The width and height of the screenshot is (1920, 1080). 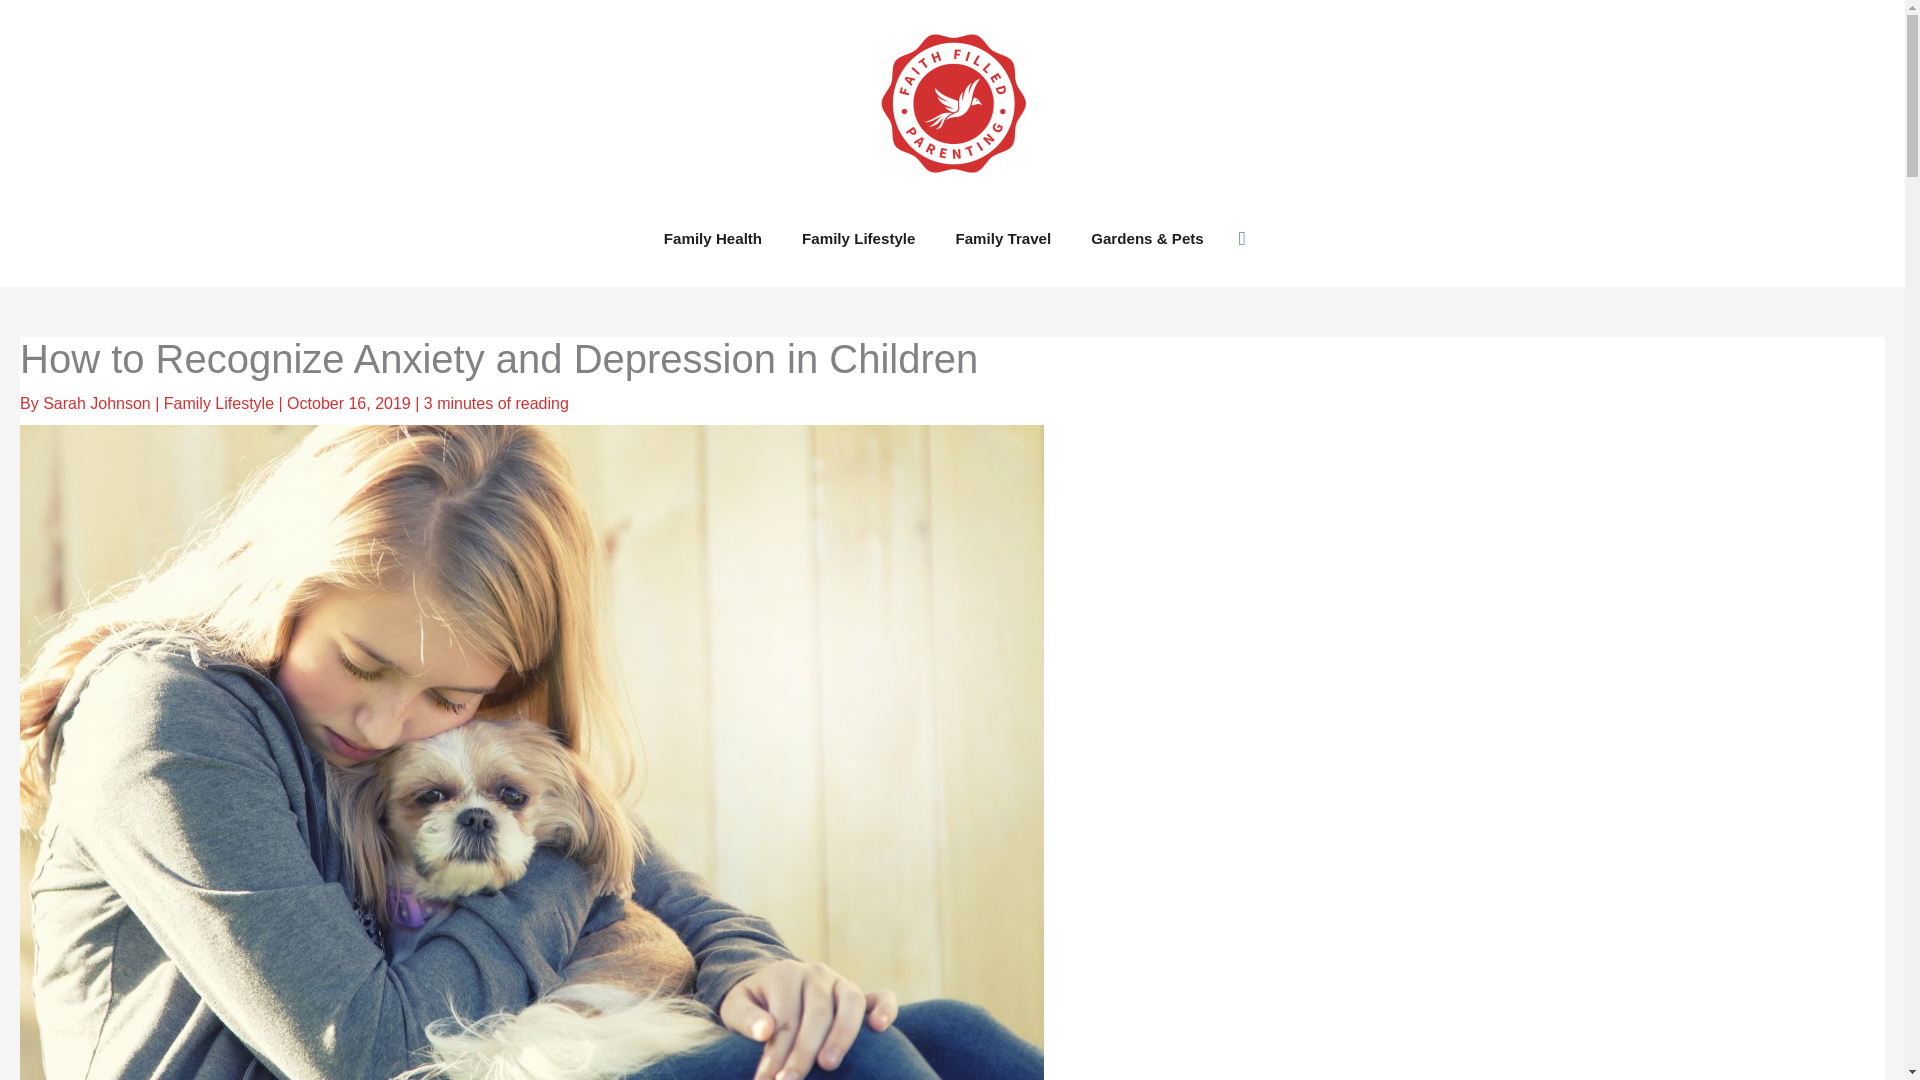 I want to click on Sarah Johnson, so click(x=98, y=403).